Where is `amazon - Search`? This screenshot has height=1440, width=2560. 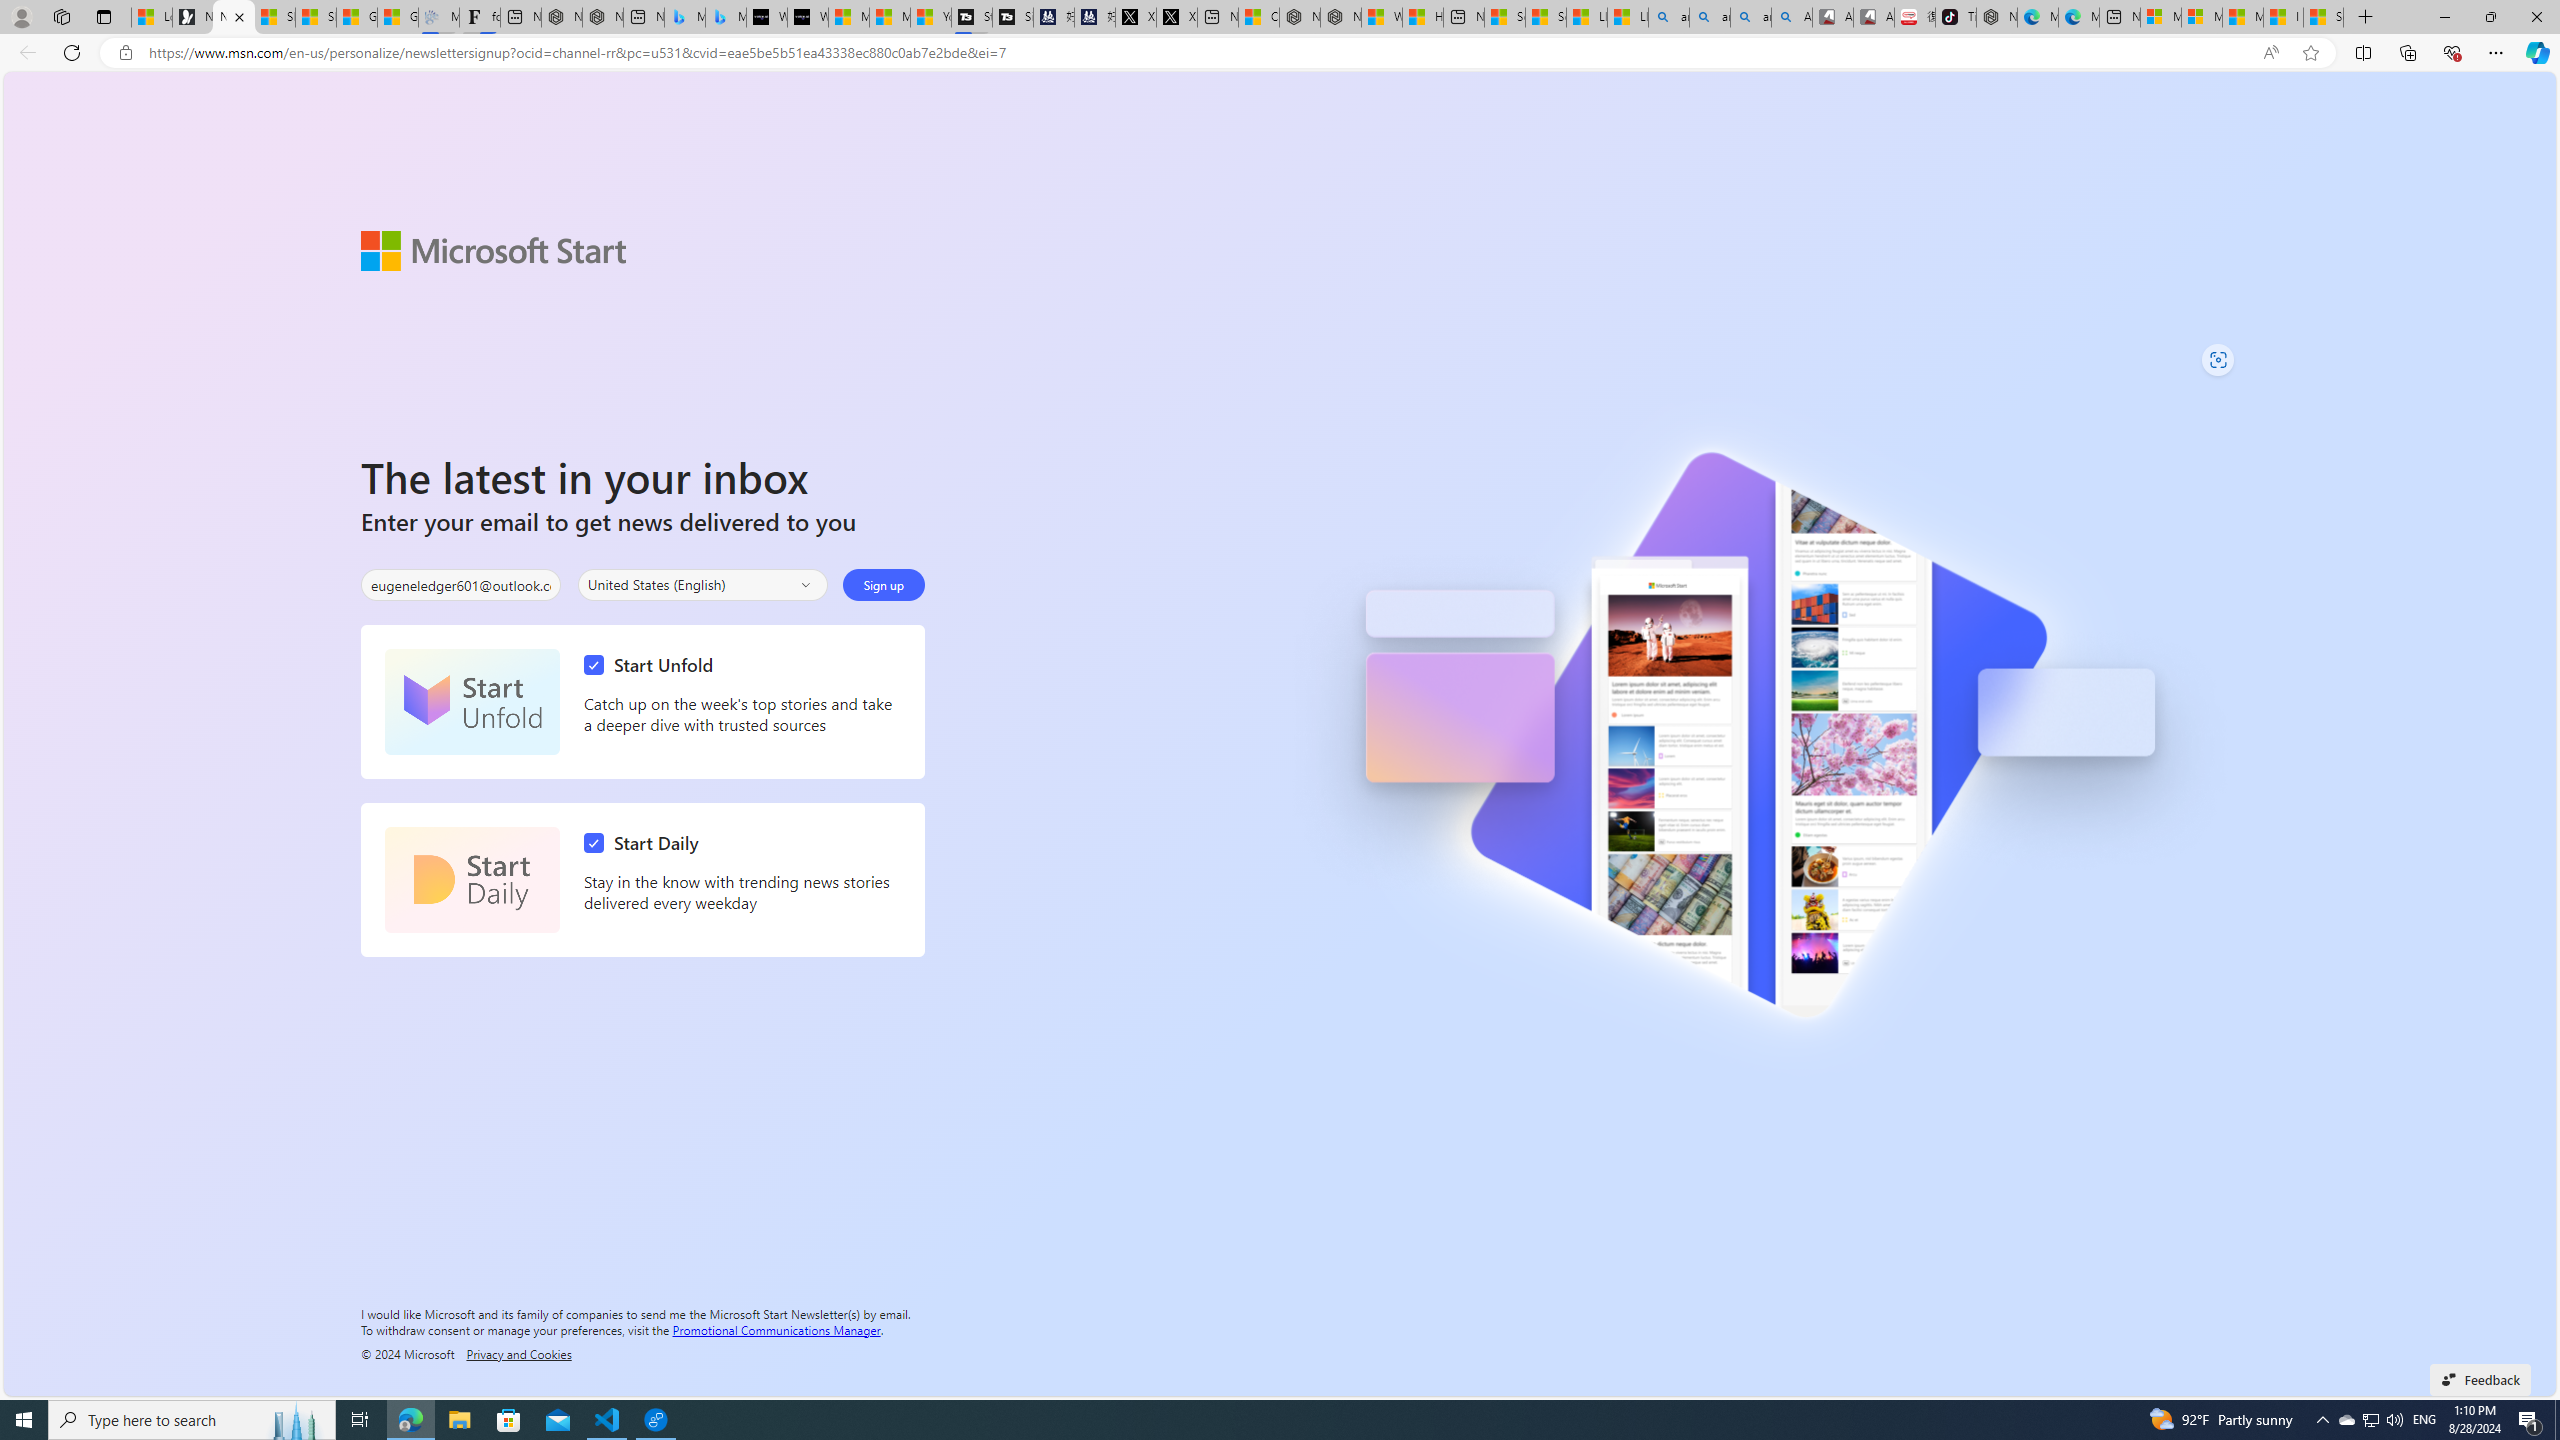
amazon - Search is located at coordinates (1710, 17).